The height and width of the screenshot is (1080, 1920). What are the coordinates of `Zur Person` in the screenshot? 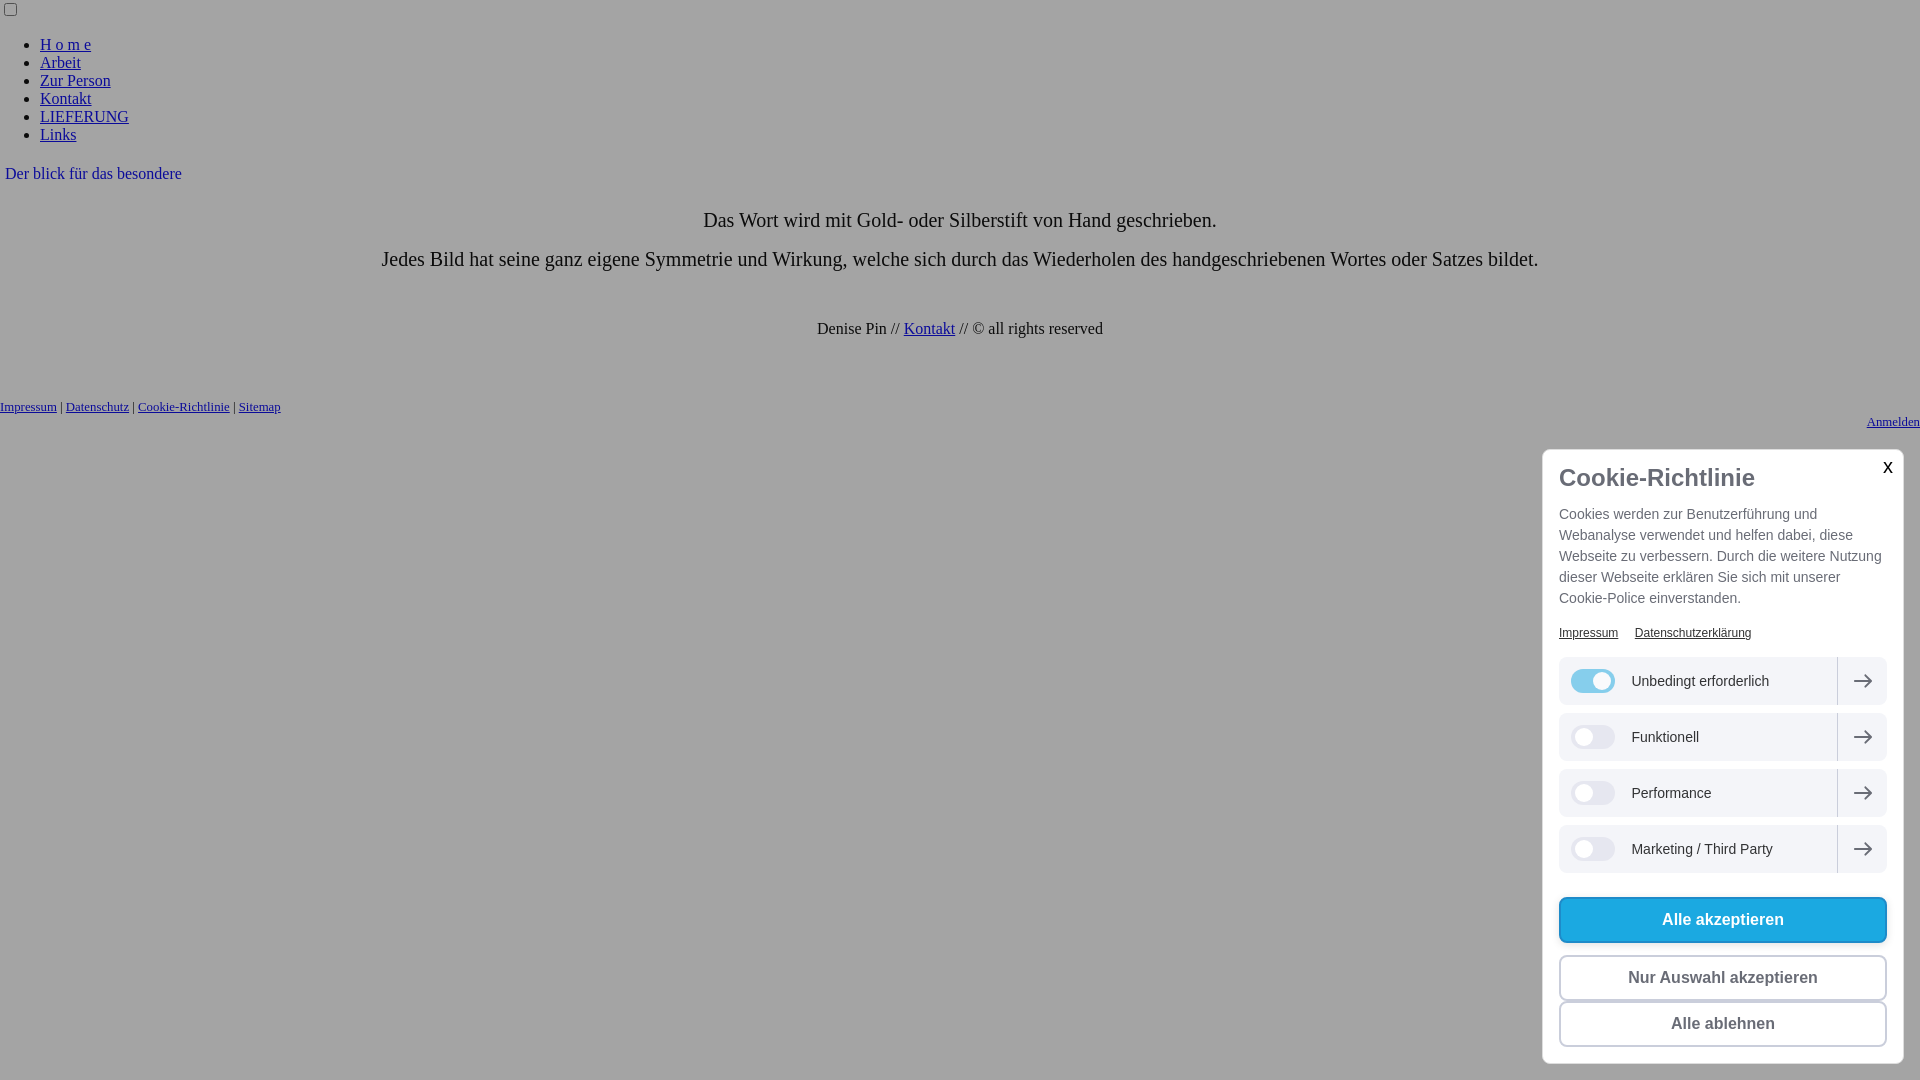 It's located at (76, 80).